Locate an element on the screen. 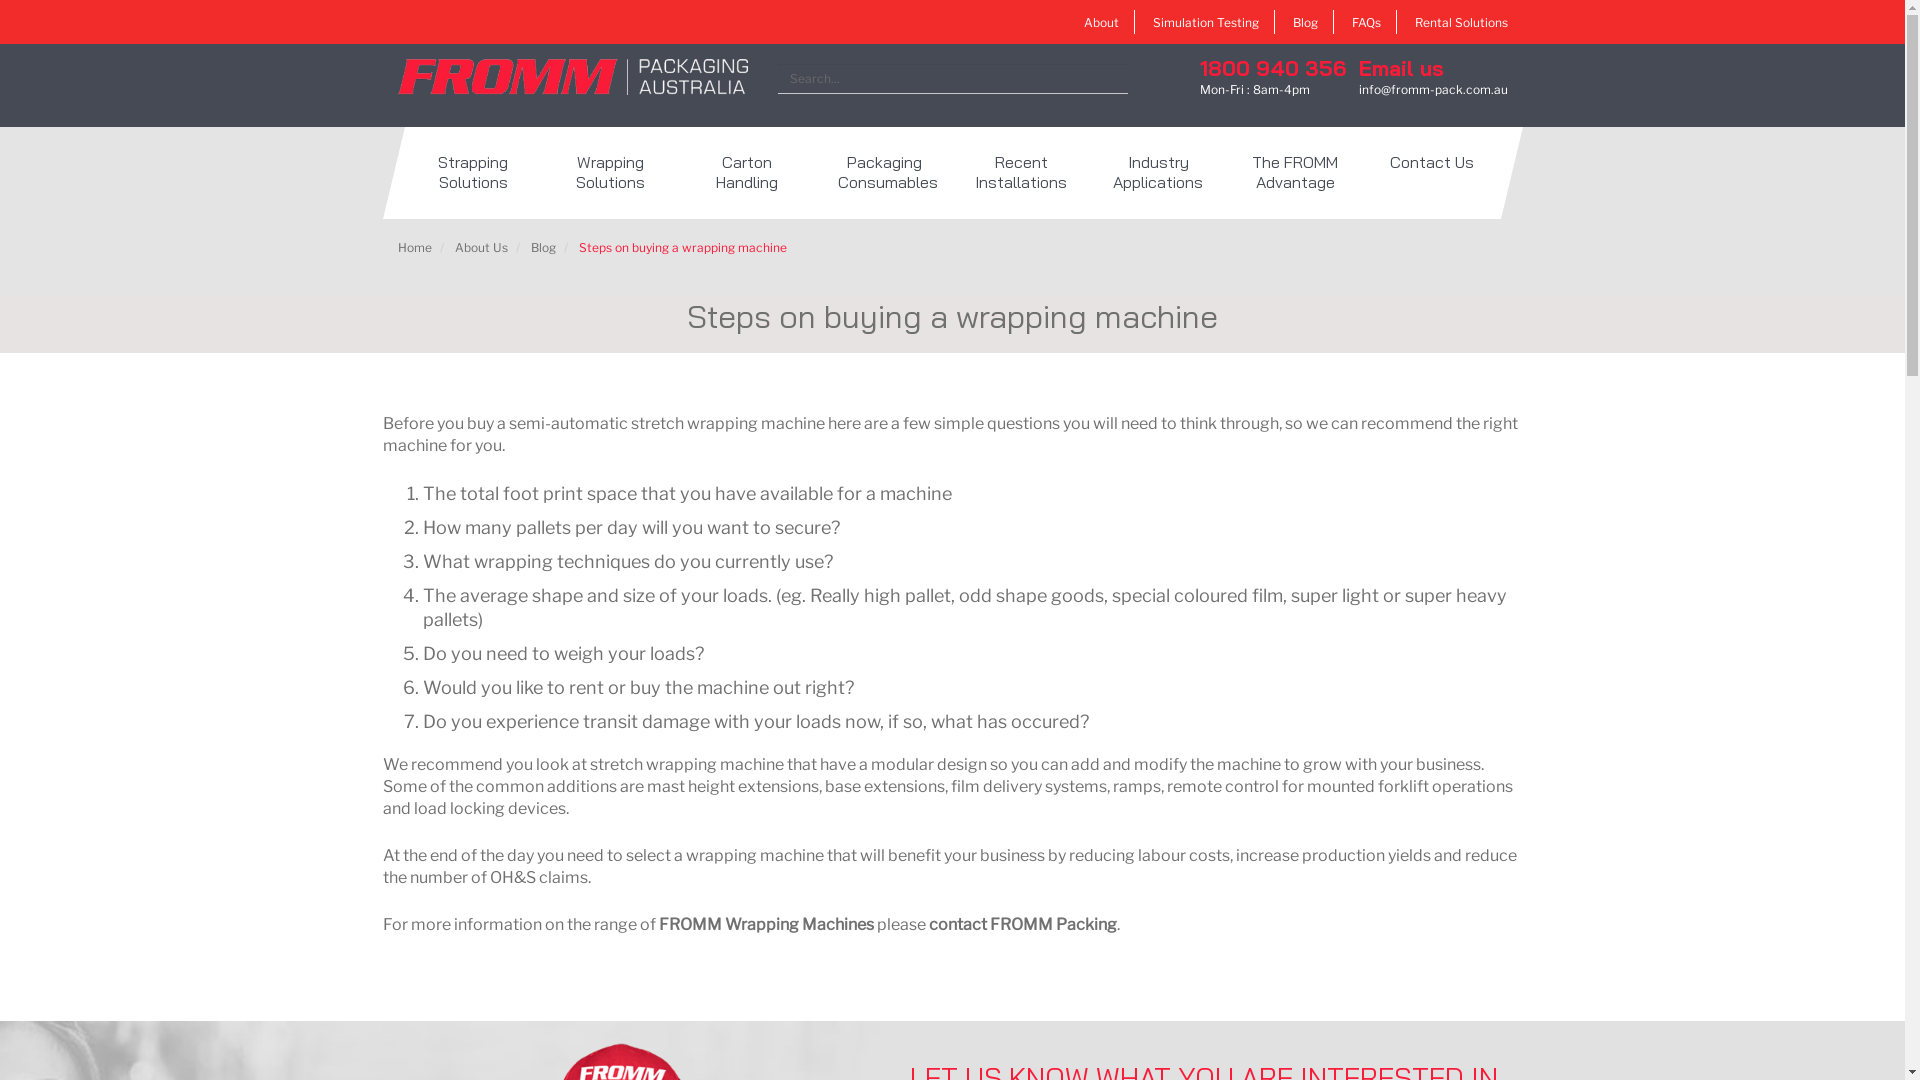 The height and width of the screenshot is (1080, 1920). Industry Applications is located at coordinates (1158, 173).